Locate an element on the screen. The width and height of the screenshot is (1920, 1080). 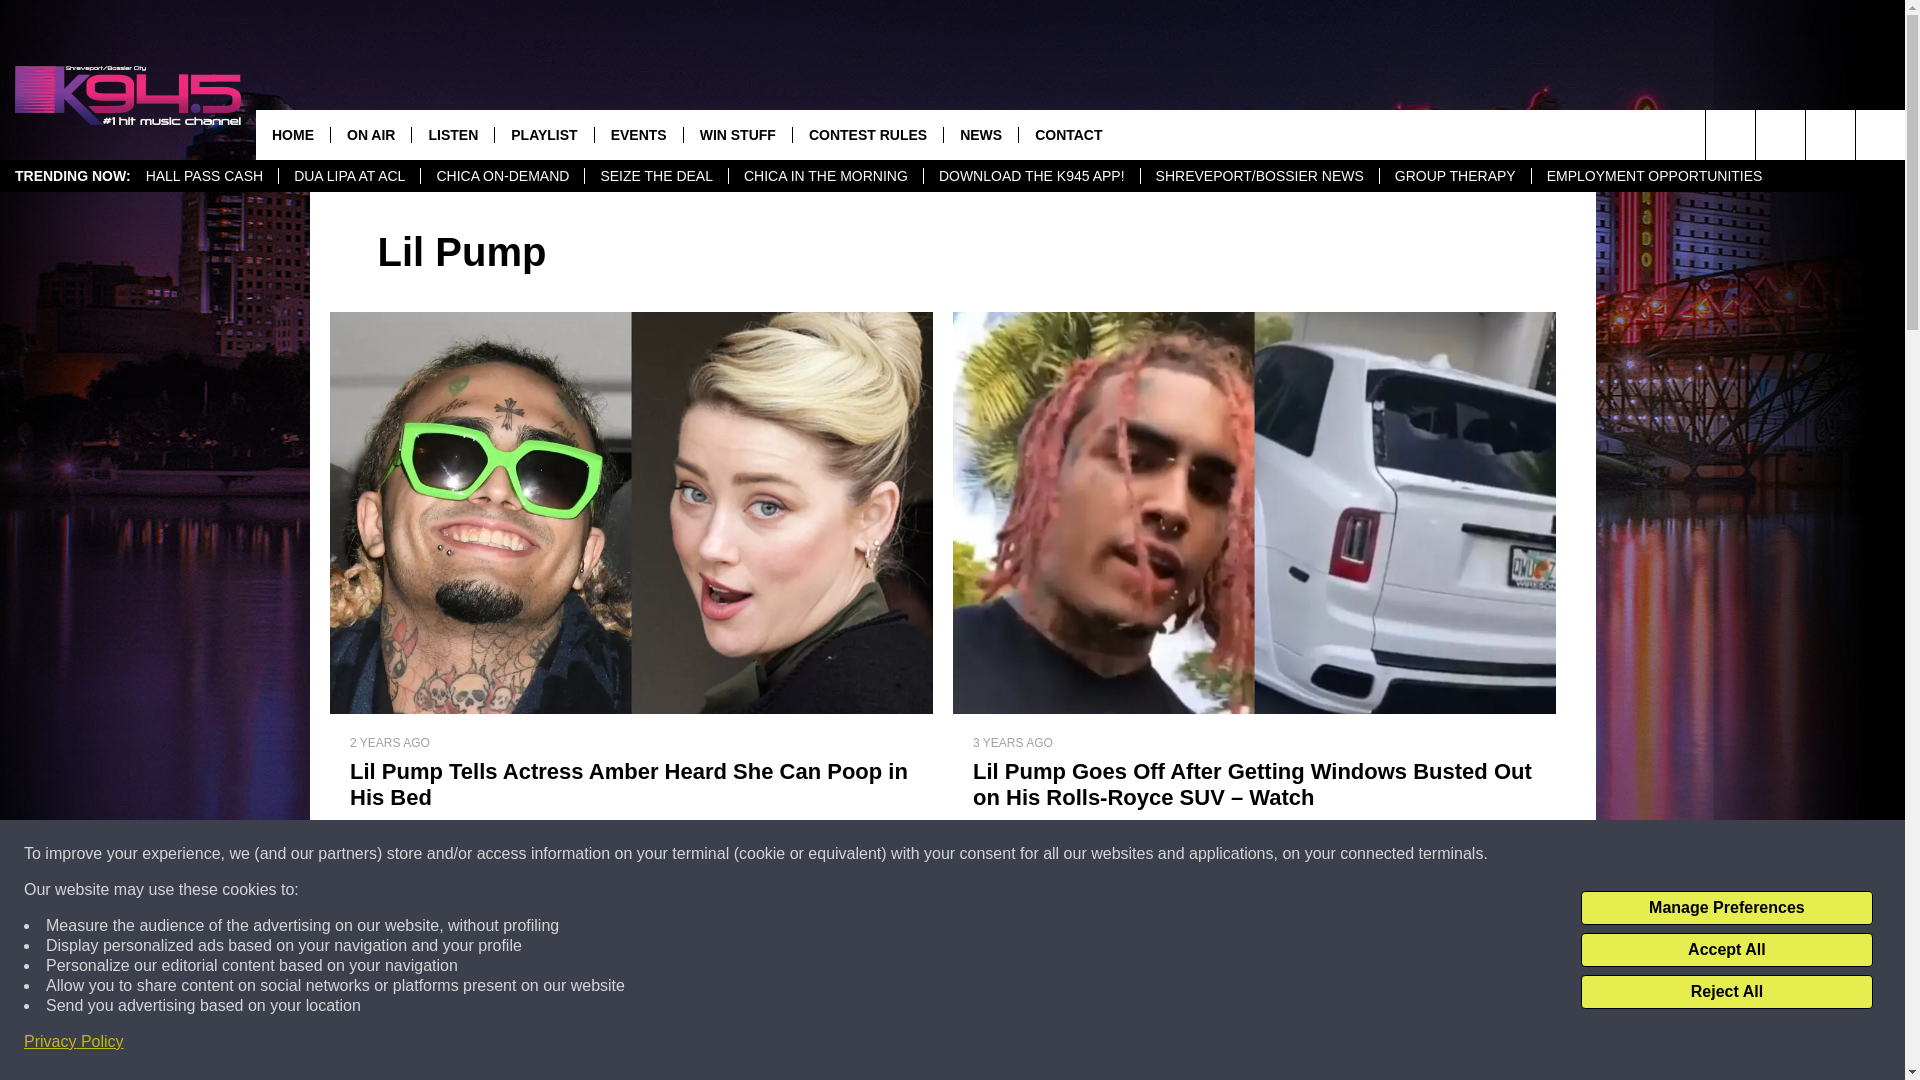
WIN STUFF is located at coordinates (737, 134).